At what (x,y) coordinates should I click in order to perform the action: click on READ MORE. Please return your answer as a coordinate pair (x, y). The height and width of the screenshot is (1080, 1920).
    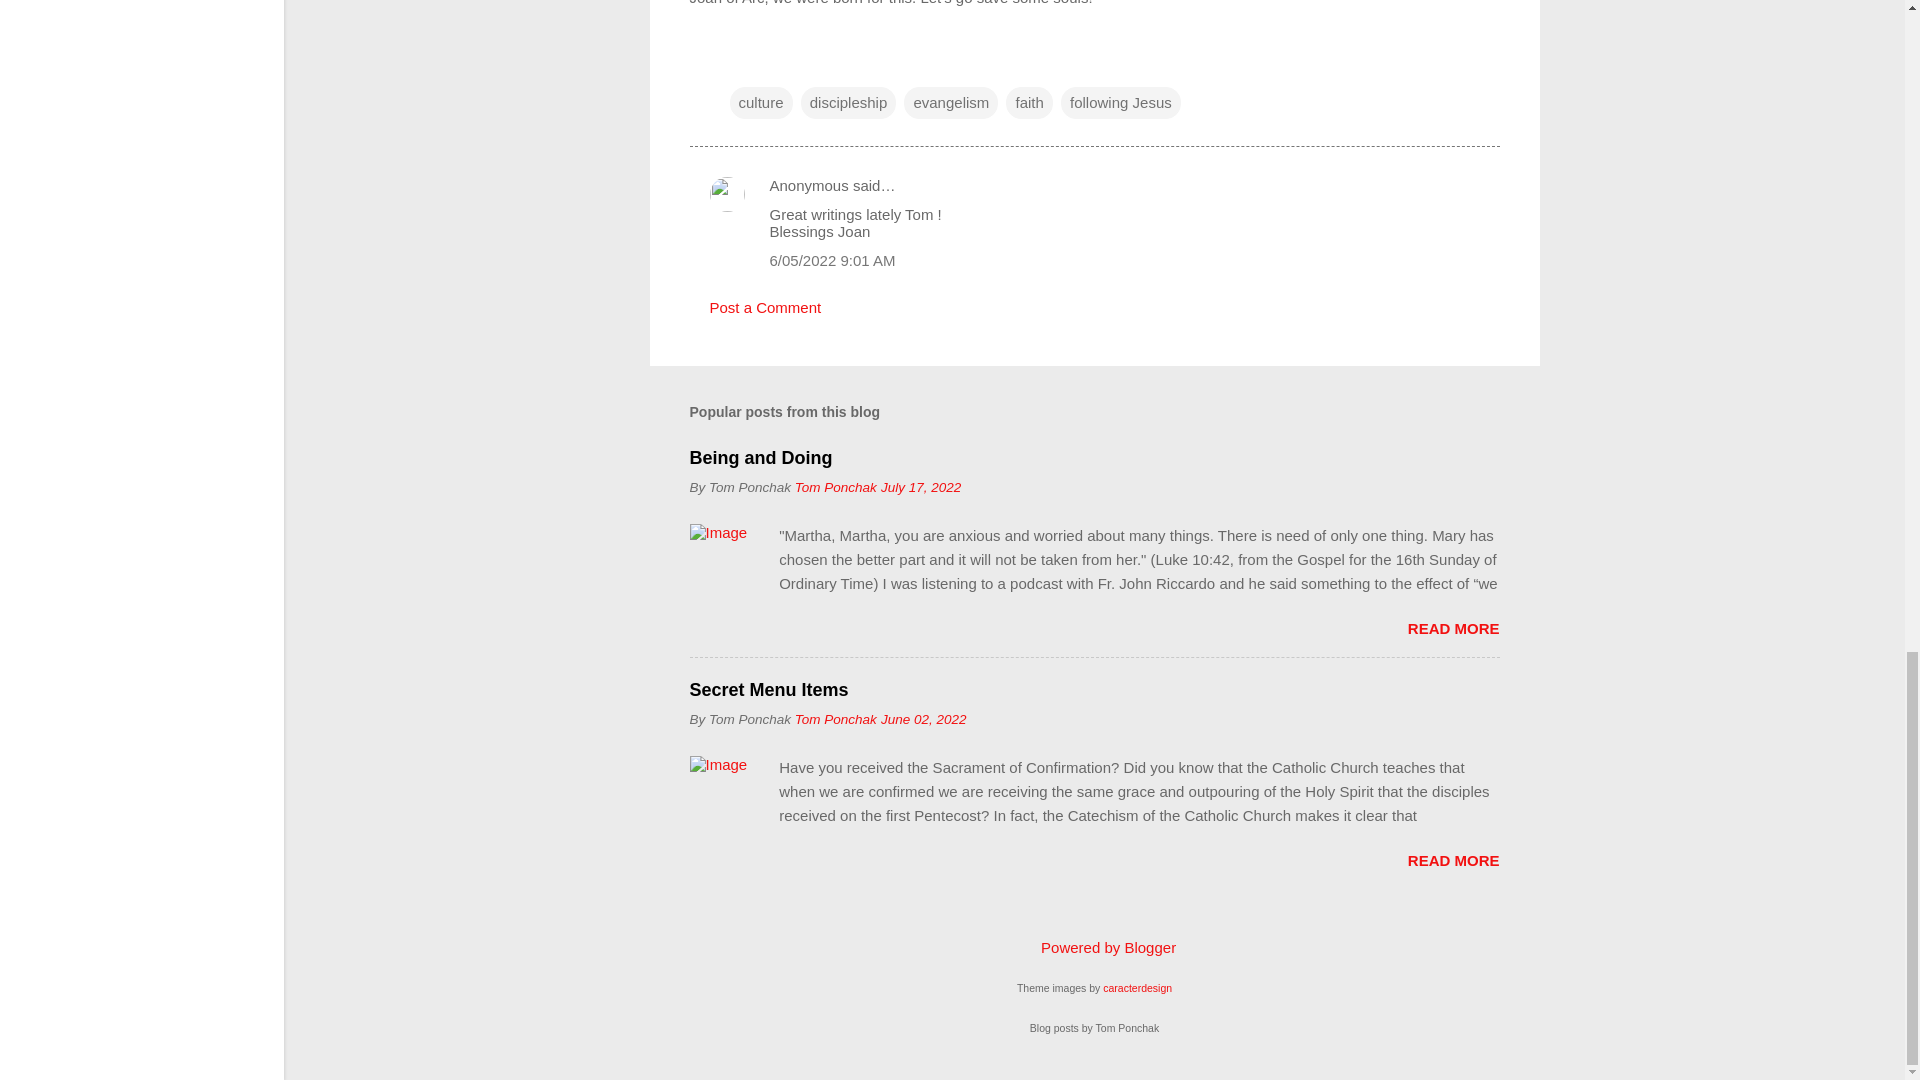
    Looking at the image, I should click on (1453, 860).